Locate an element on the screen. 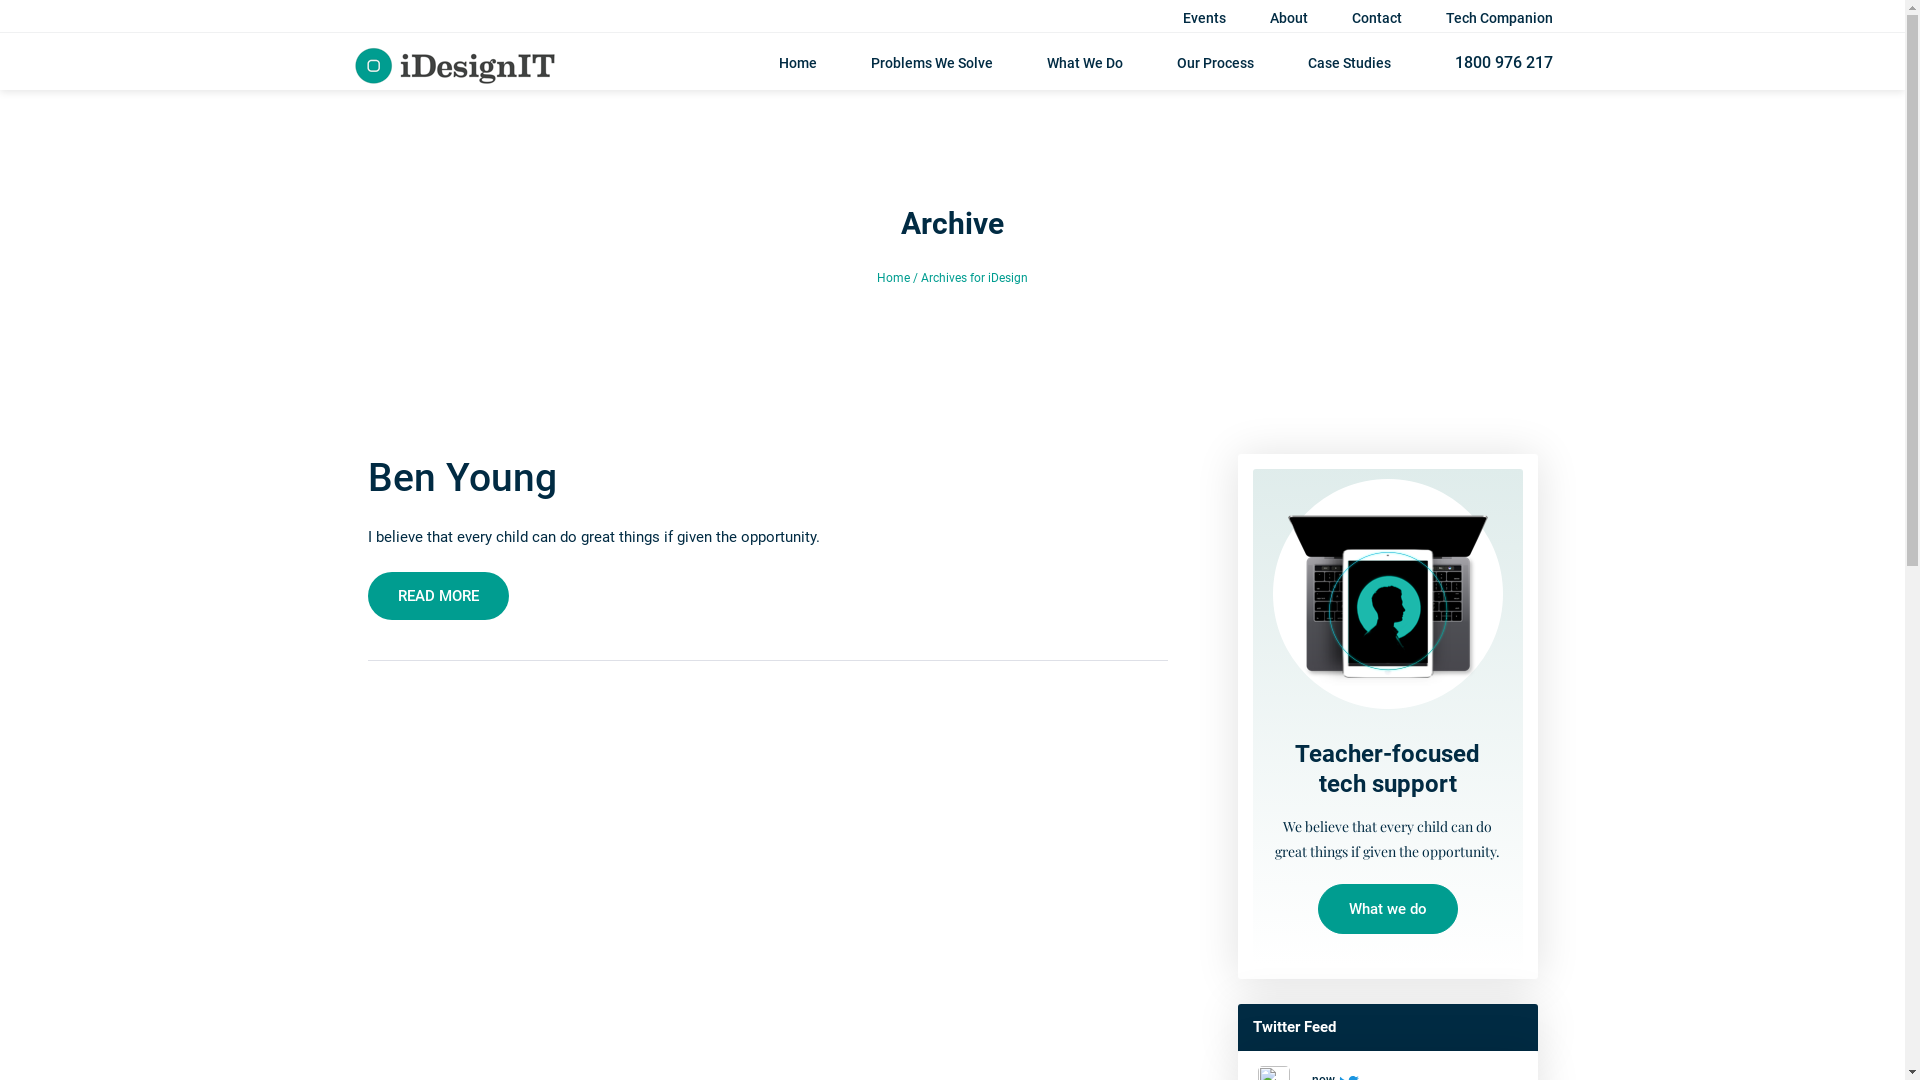 The image size is (1920, 1080). iDesignIT is located at coordinates (456, 63).